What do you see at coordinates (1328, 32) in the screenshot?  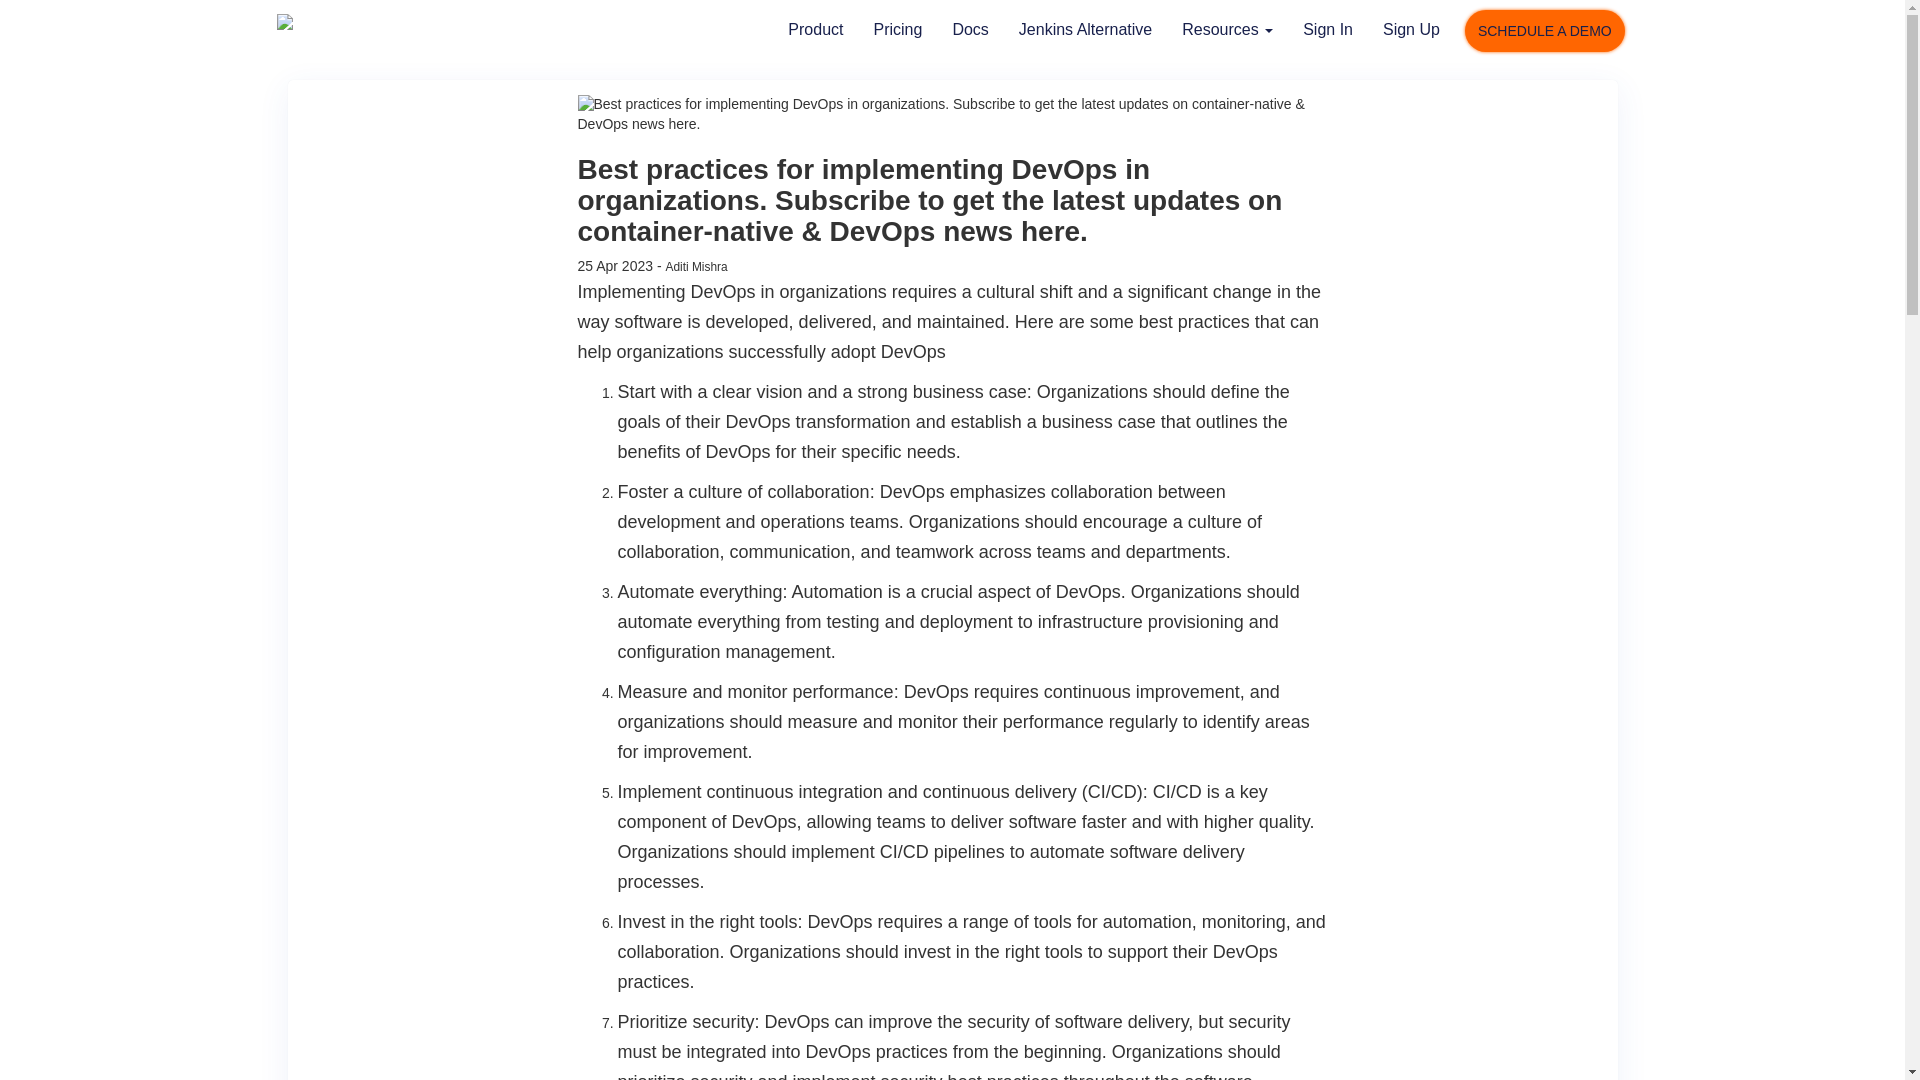 I see `Sign In` at bounding box center [1328, 32].